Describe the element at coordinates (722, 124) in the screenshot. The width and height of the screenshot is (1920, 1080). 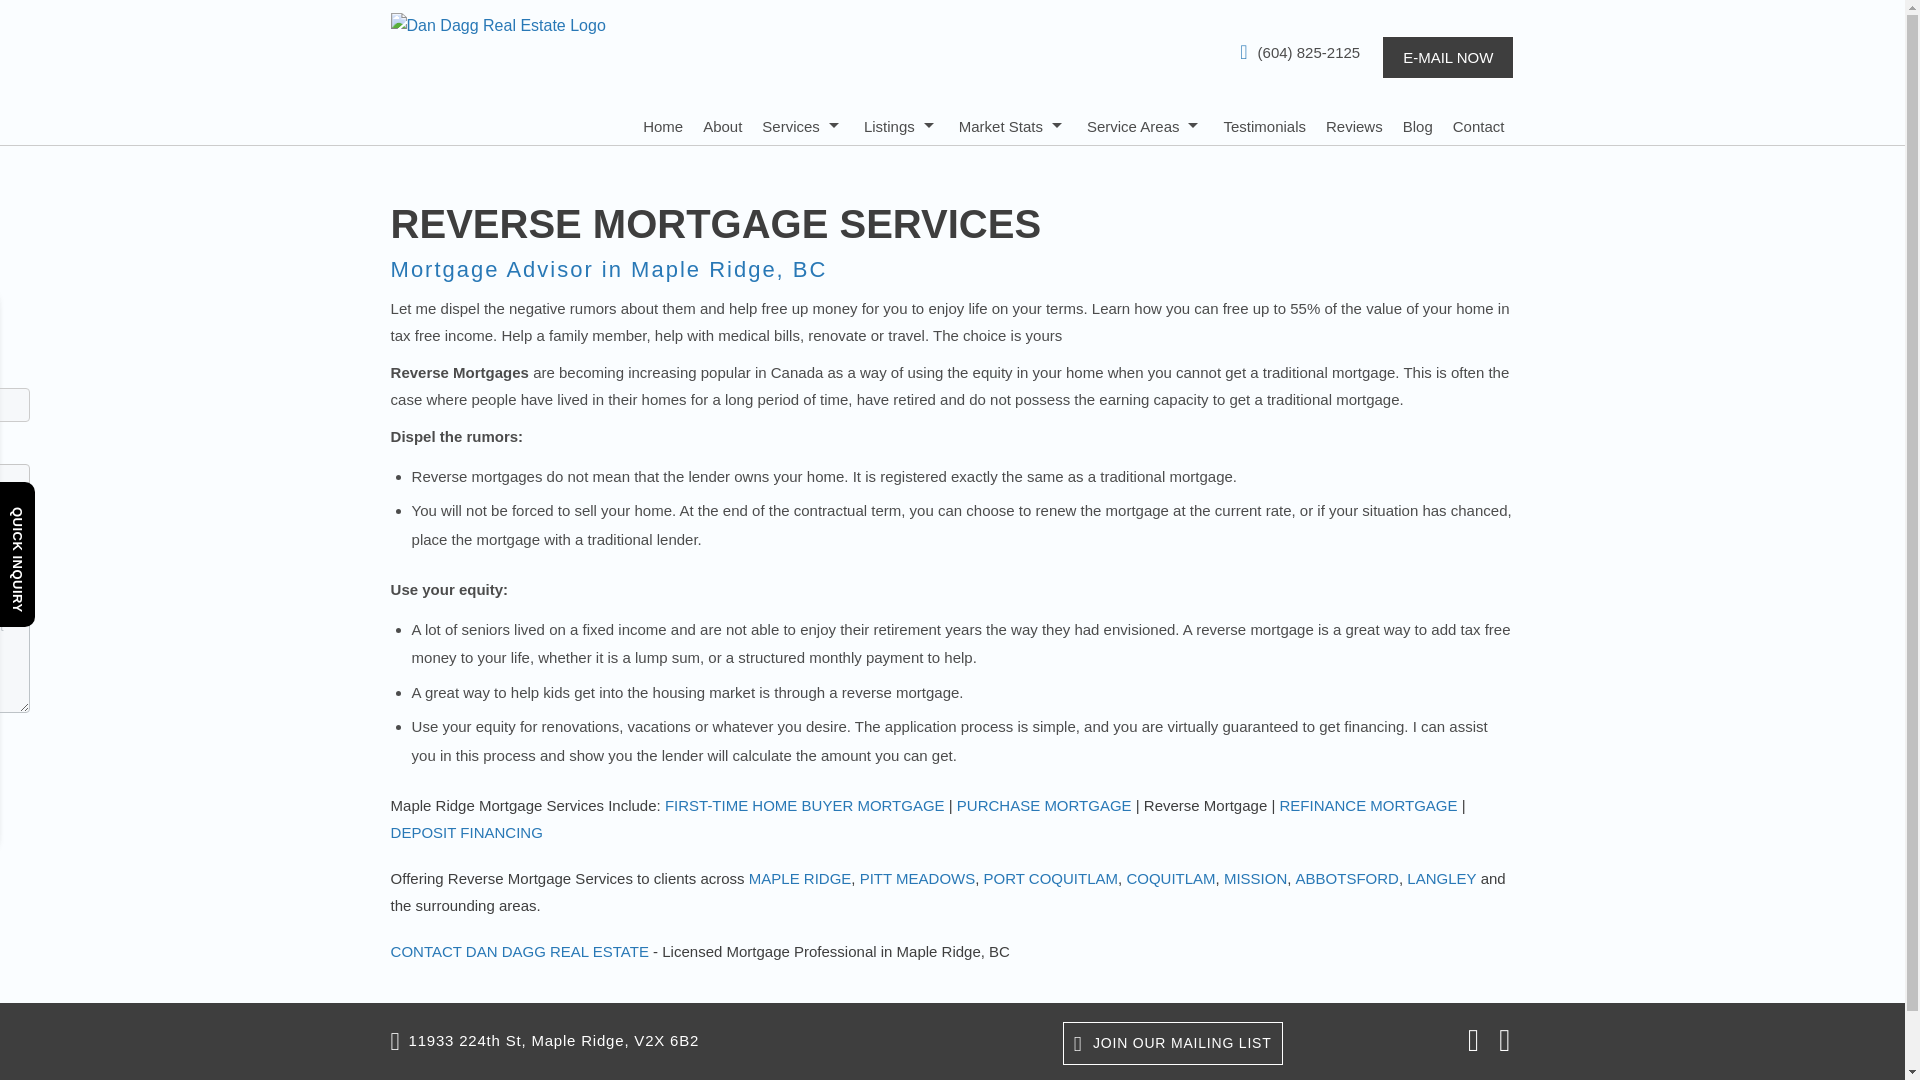
I see `About` at that location.